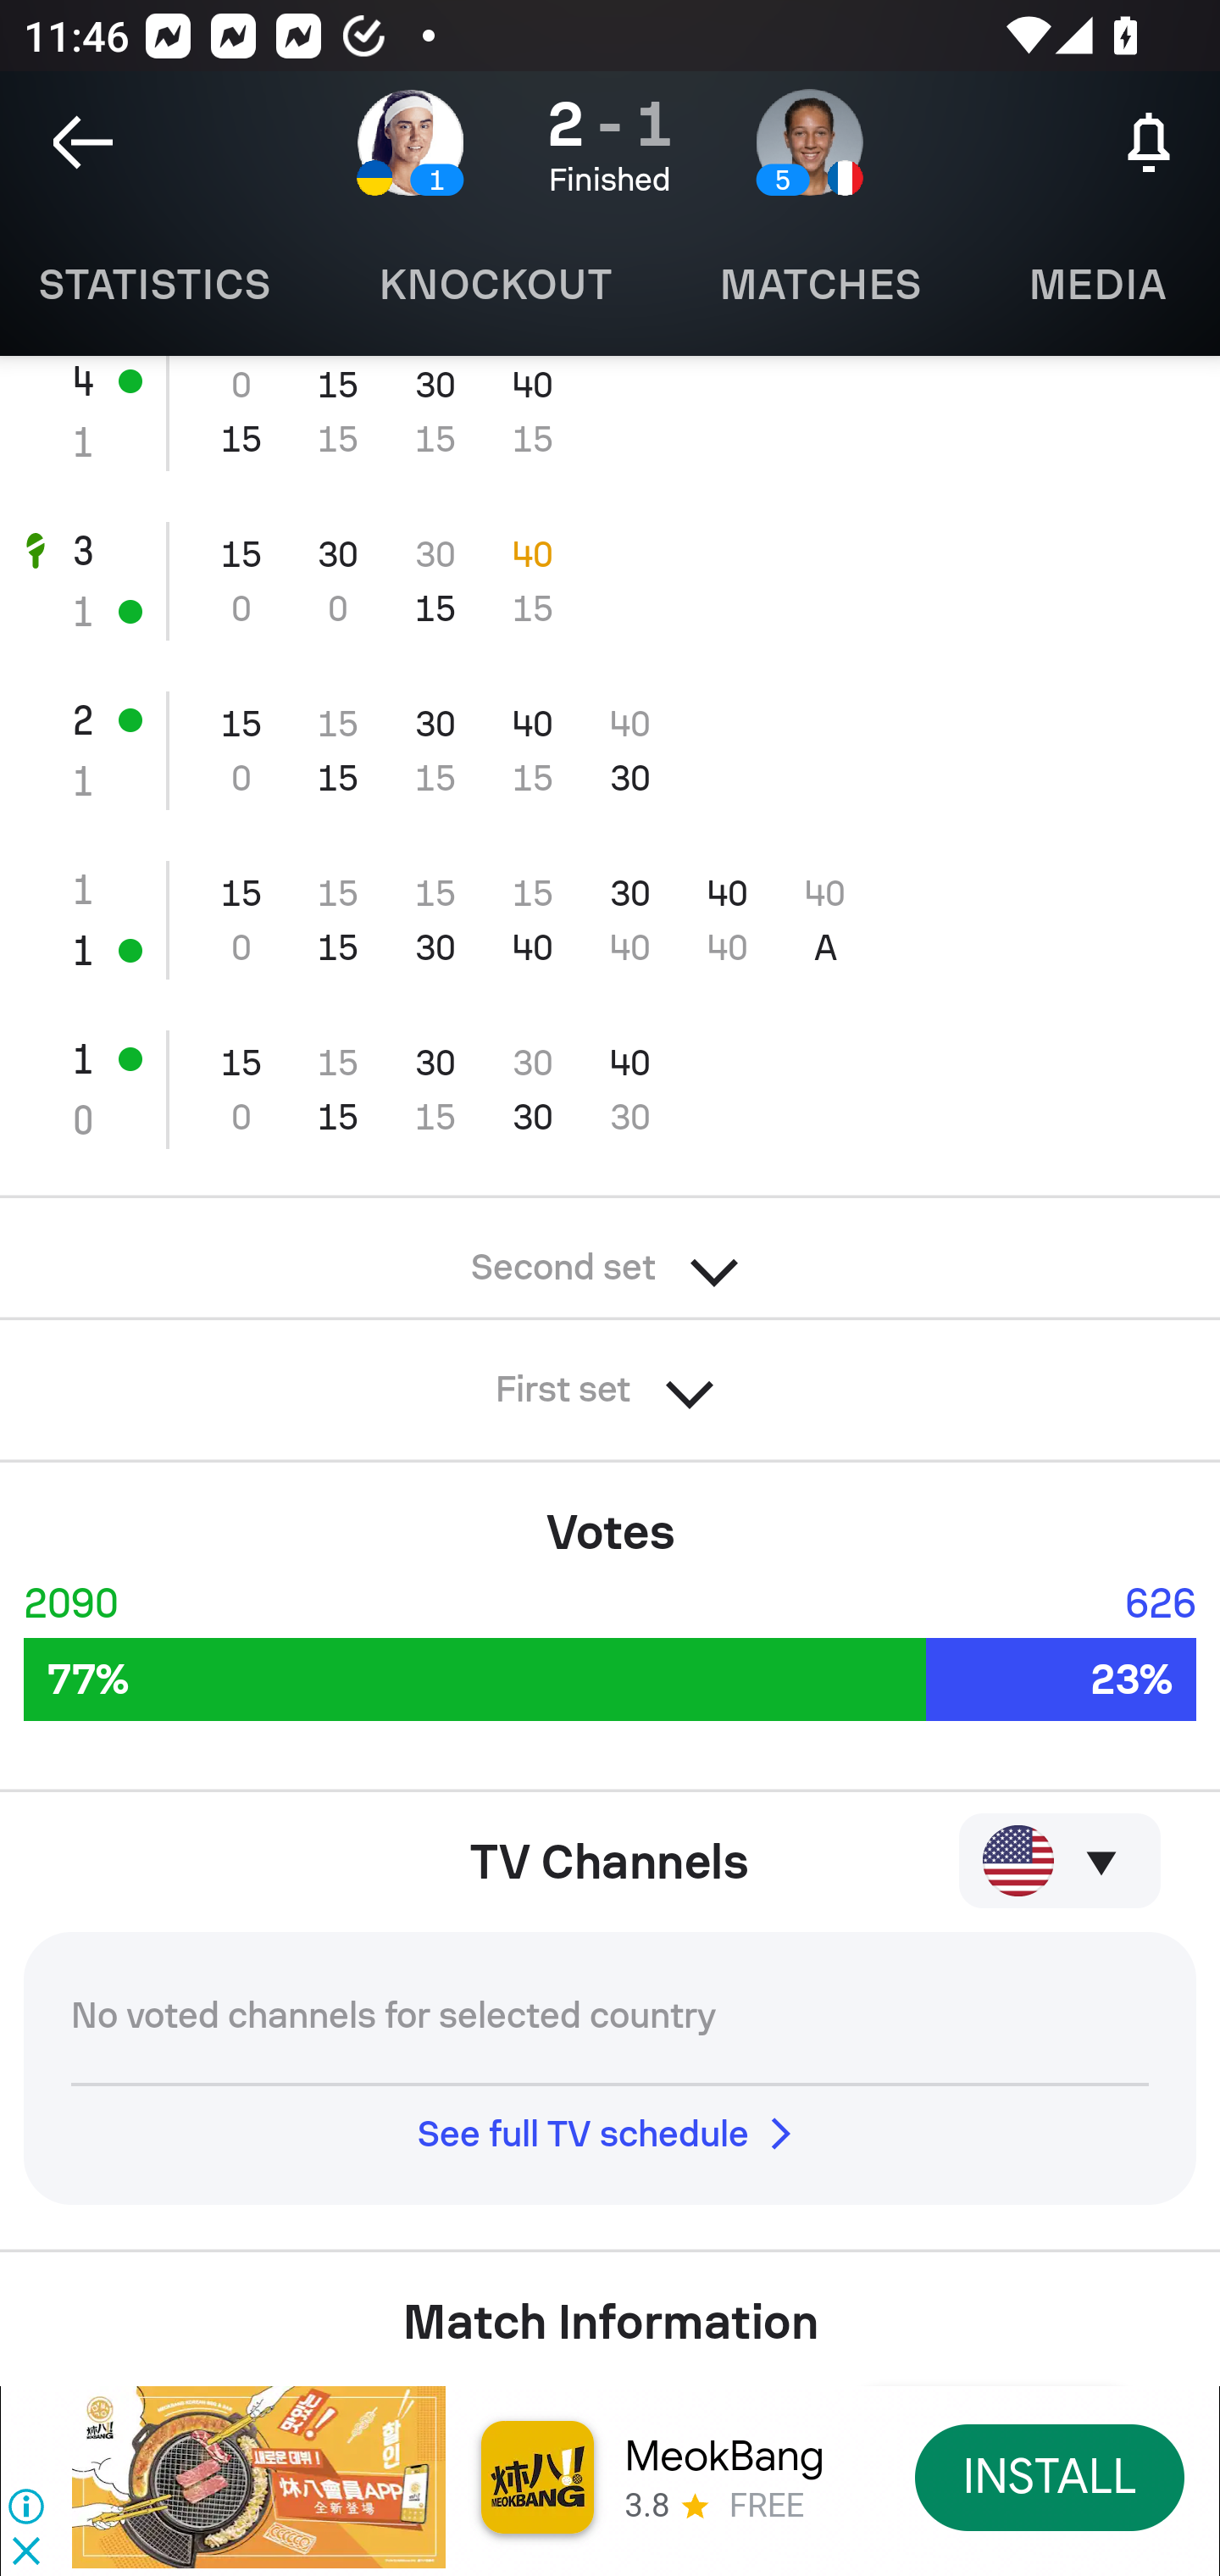  Describe the element at coordinates (610, 751) in the screenshot. I see `2 15 15 30 40 40 1 0 15 15 15 30` at that location.